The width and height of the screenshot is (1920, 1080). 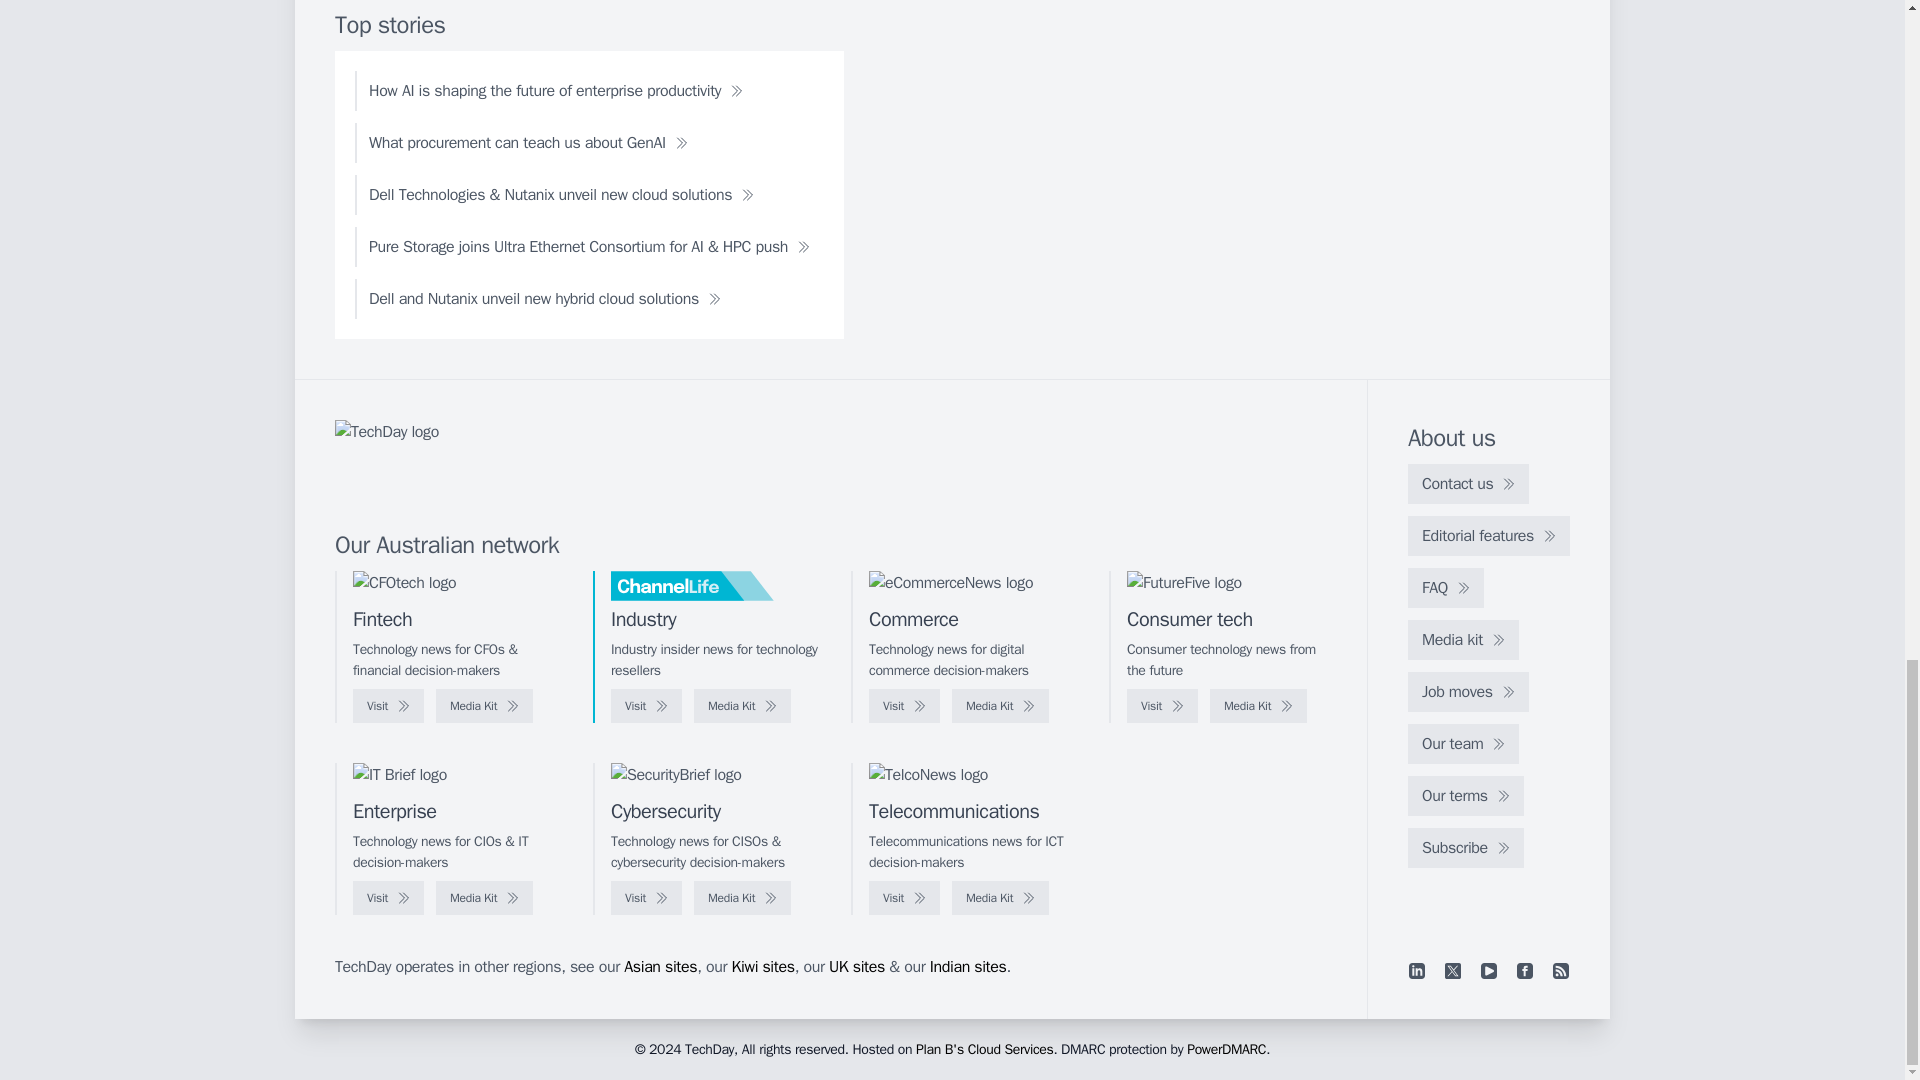 What do you see at coordinates (528, 143) in the screenshot?
I see `What procurement can teach us about GenAI` at bounding box center [528, 143].